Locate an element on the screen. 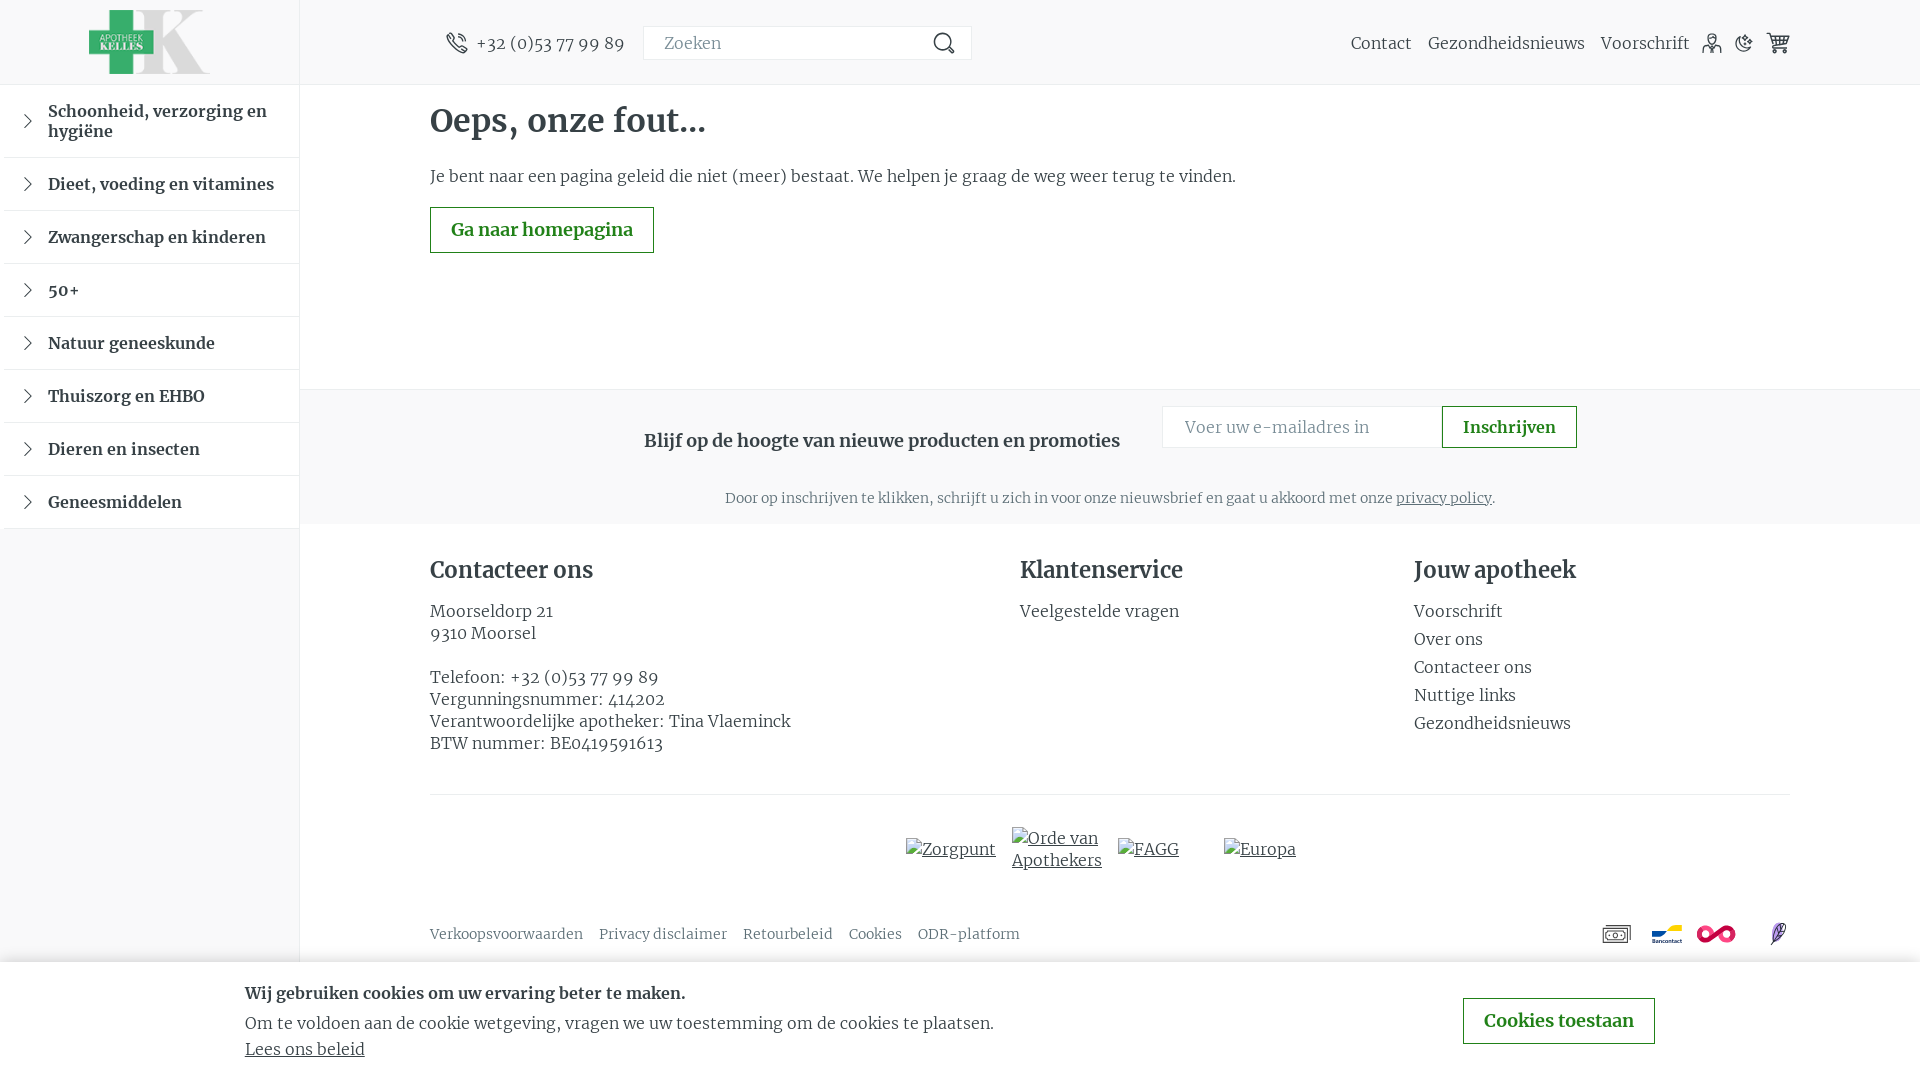 The height and width of the screenshot is (1080, 1920). Dieet, voeding en vitamines is located at coordinates (152, 184).